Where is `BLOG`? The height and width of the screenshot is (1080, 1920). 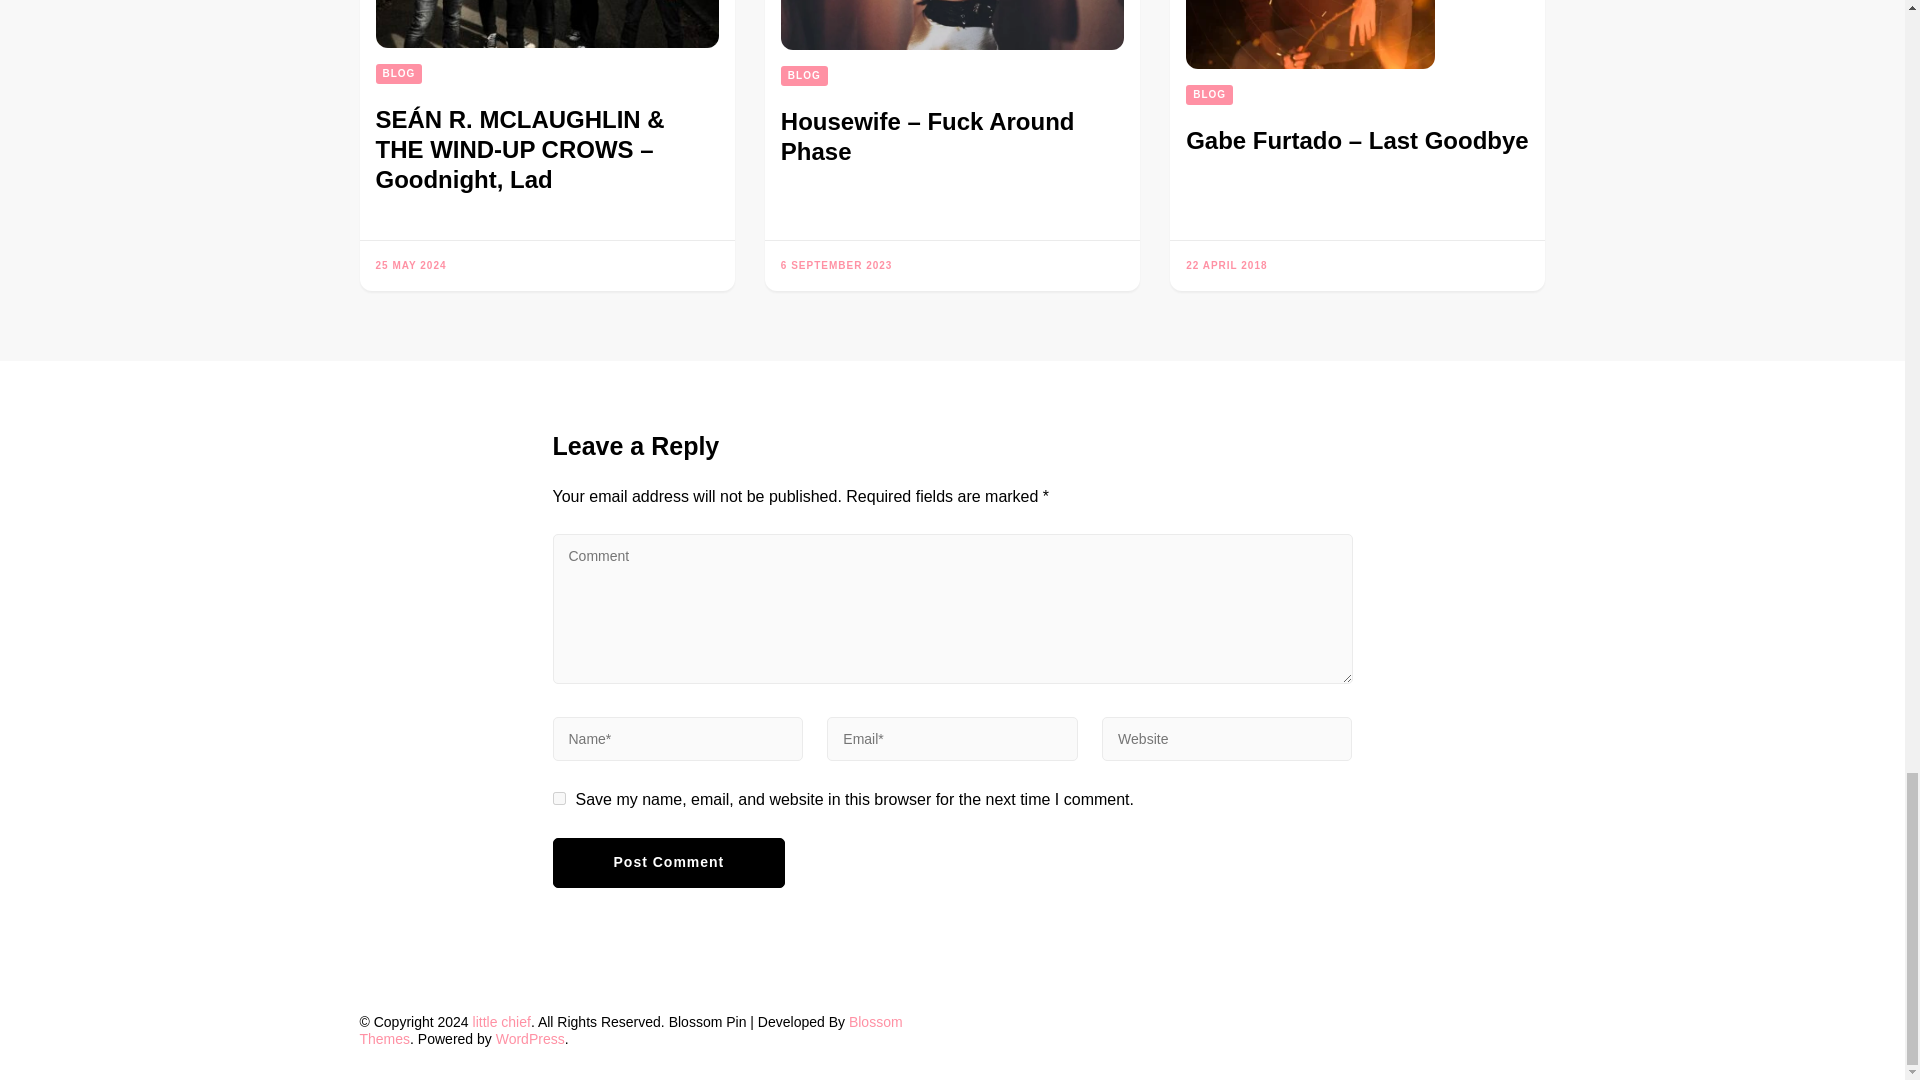 BLOG is located at coordinates (804, 76).